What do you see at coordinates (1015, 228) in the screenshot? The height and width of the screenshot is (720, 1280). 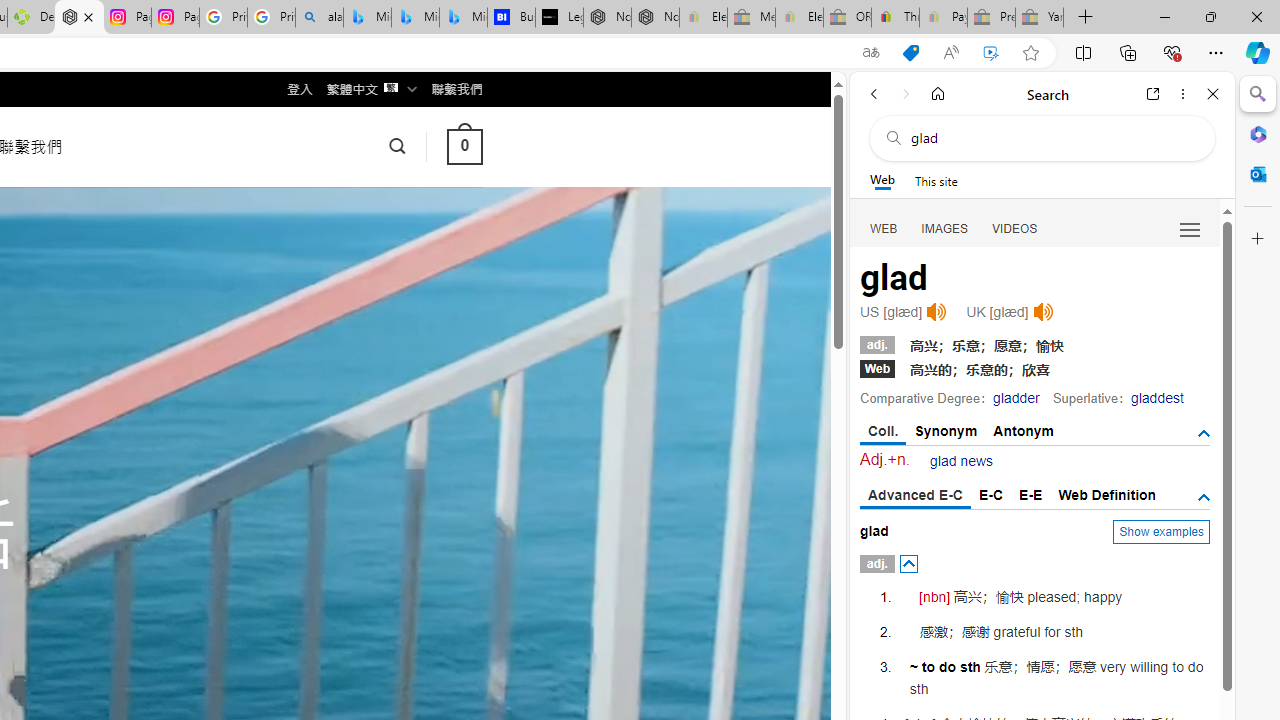 I see `Search Filter, VIDEOS` at bounding box center [1015, 228].